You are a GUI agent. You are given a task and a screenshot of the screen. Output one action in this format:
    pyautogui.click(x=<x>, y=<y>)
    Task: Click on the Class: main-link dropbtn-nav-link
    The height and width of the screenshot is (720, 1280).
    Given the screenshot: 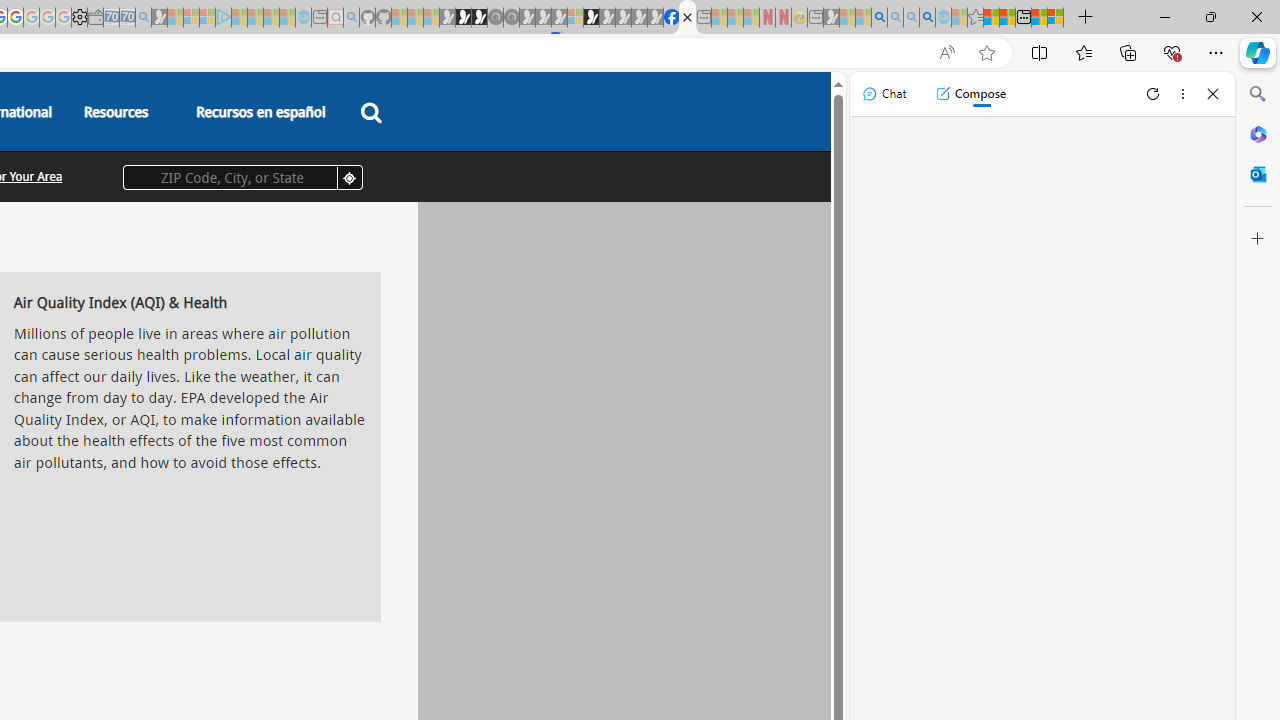 What is the action you would take?
    pyautogui.click(x=260, y=112)
    